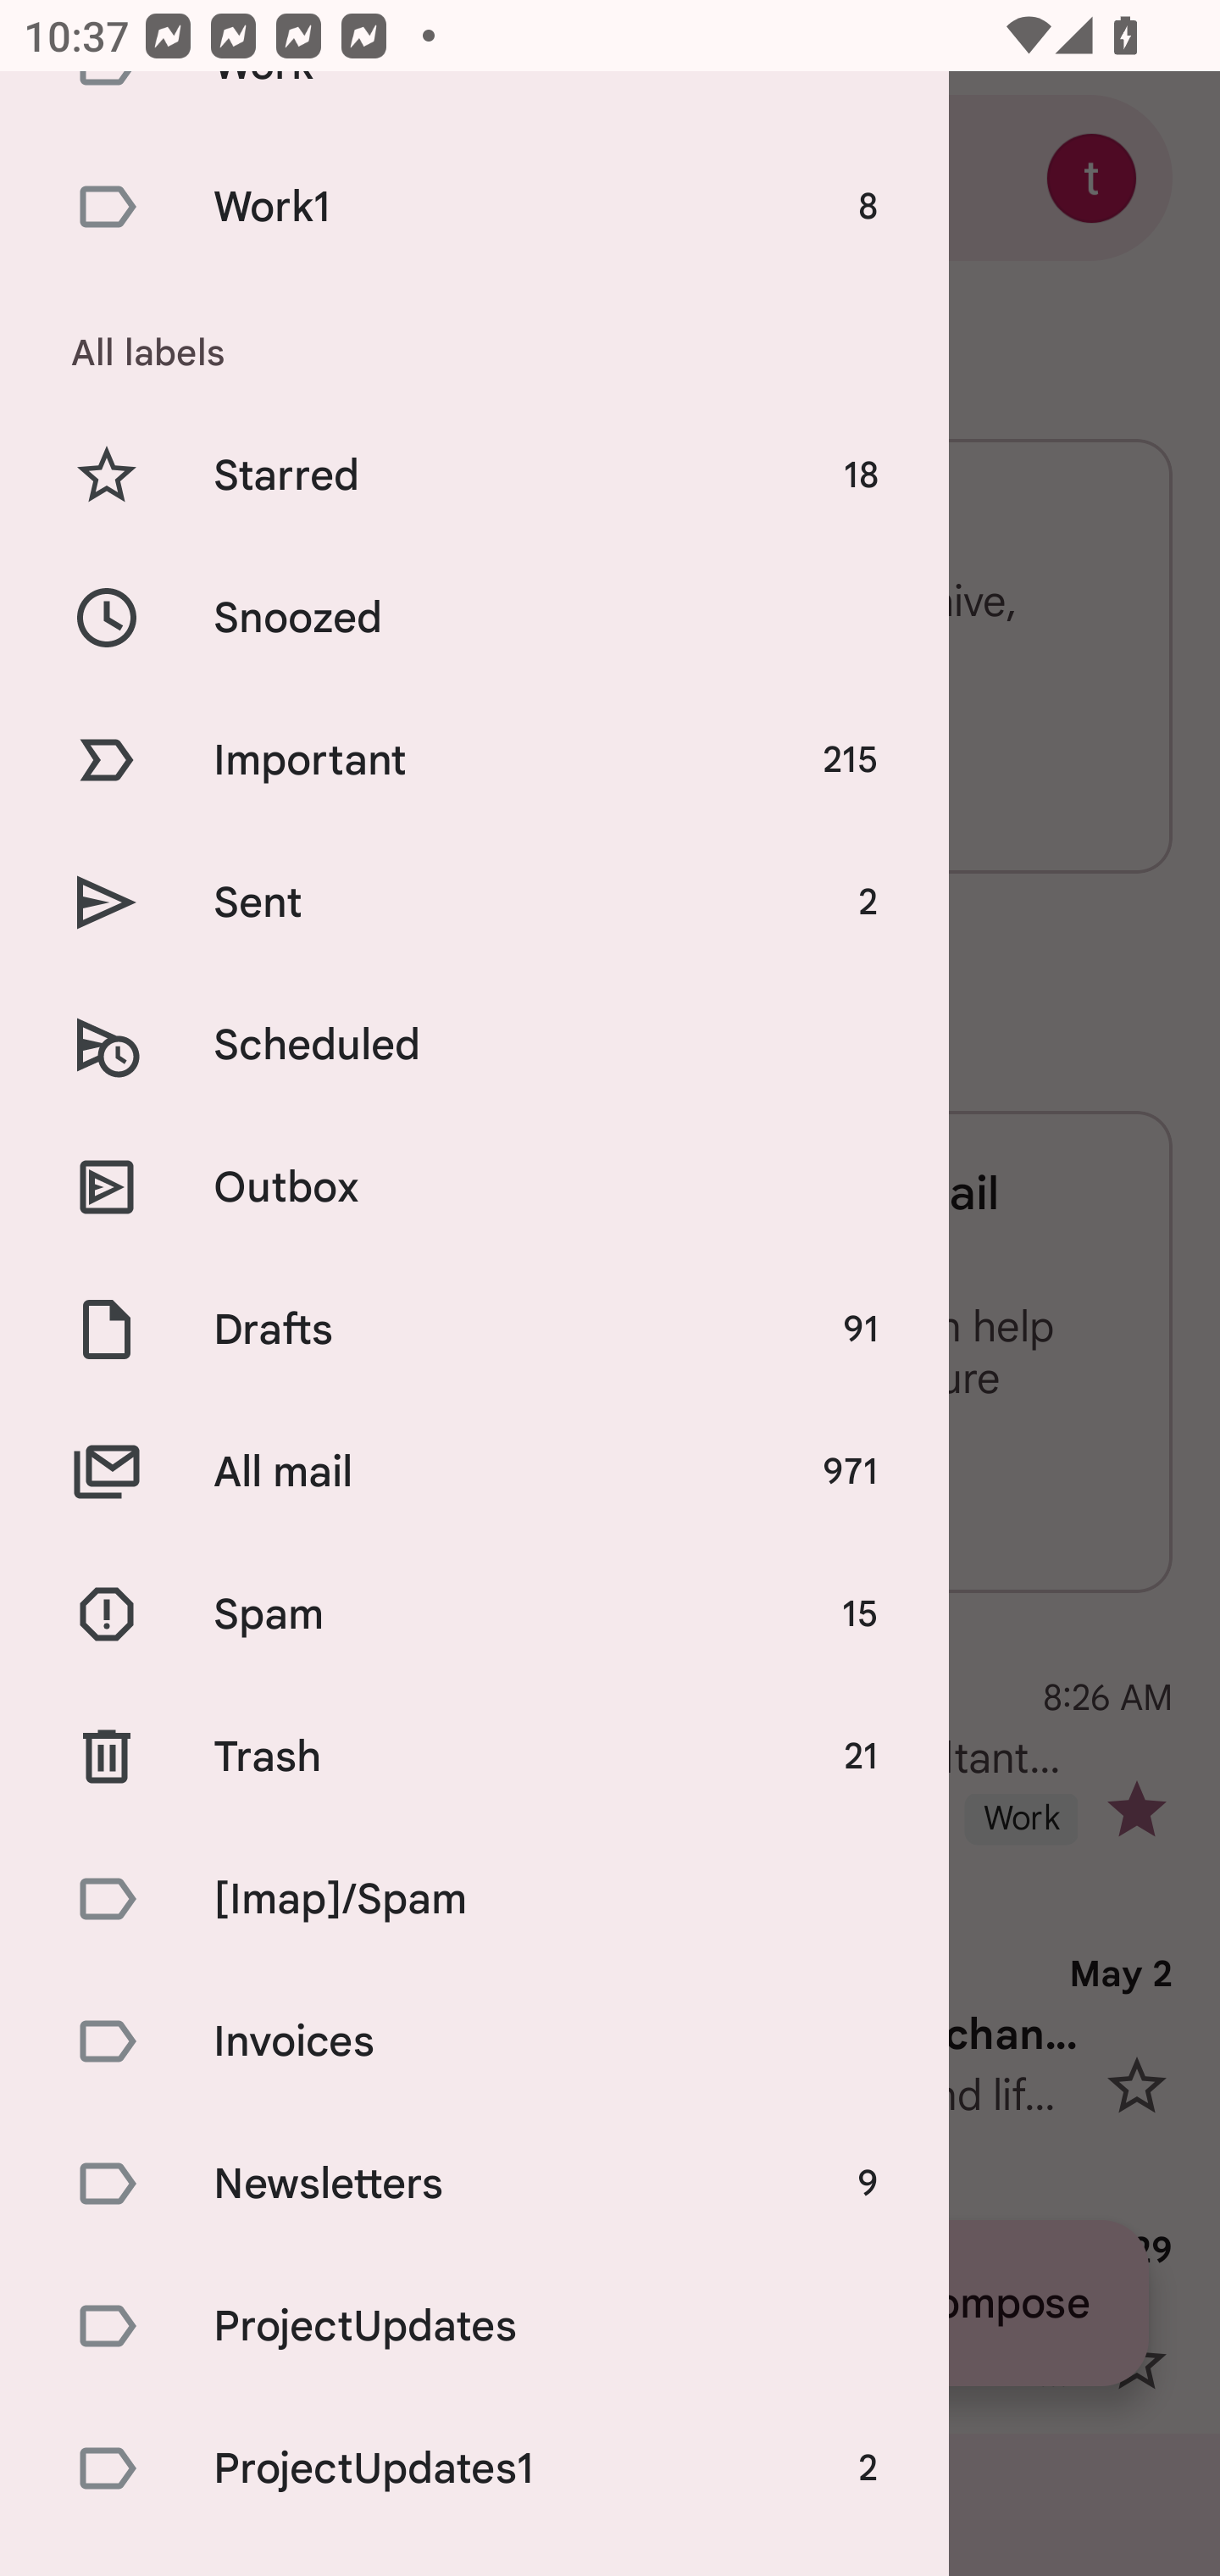 This screenshot has height=2576, width=1220. Describe the element at coordinates (474, 1900) in the screenshot. I see `[Imap]/Spam` at that location.